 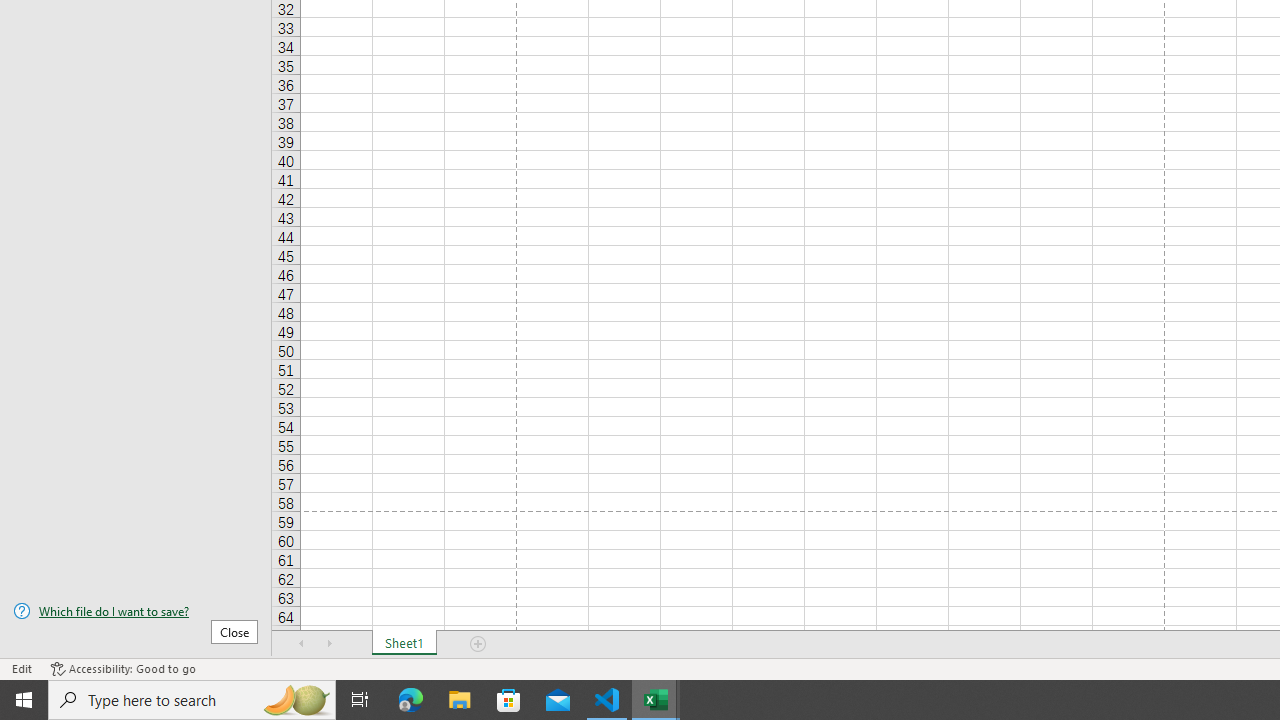 I want to click on Search highlights icon opens search home window, so click(x=296, y=700).